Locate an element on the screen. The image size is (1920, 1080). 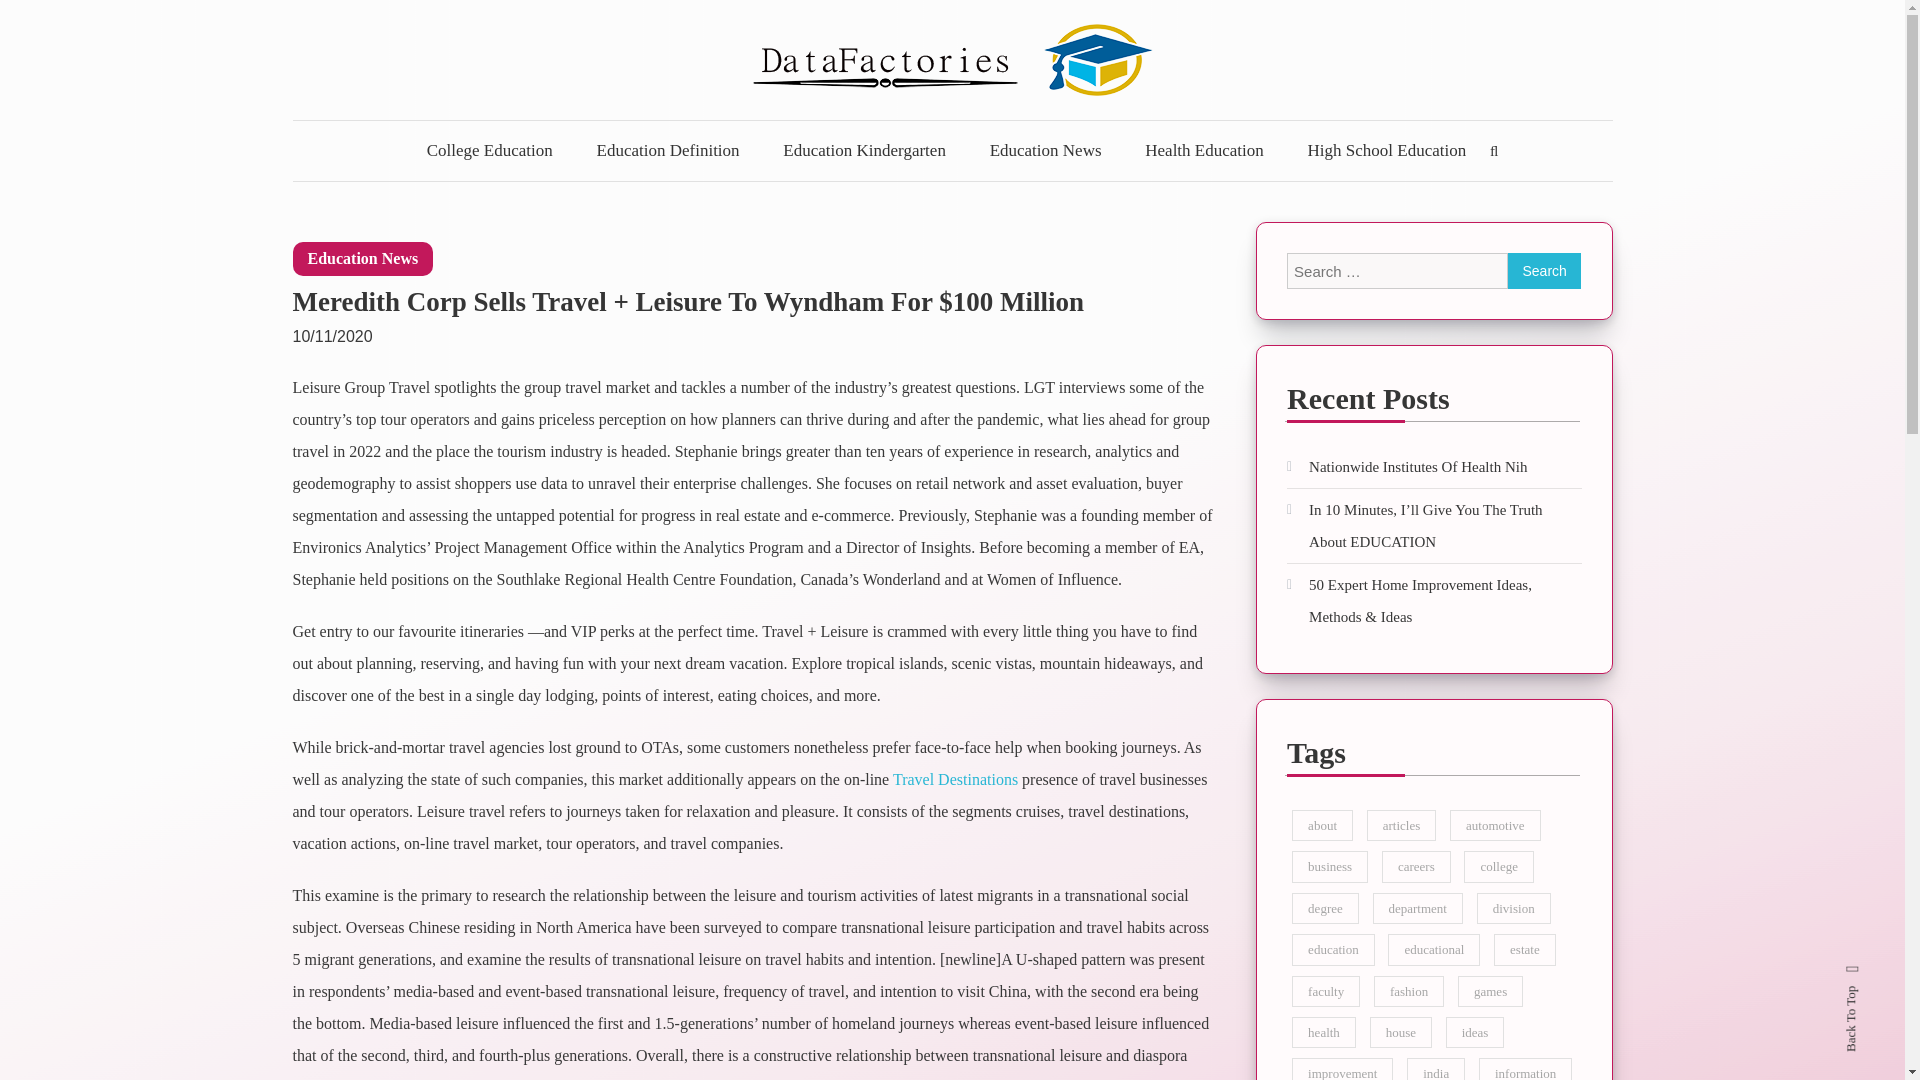
business is located at coordinates (1330, 866).